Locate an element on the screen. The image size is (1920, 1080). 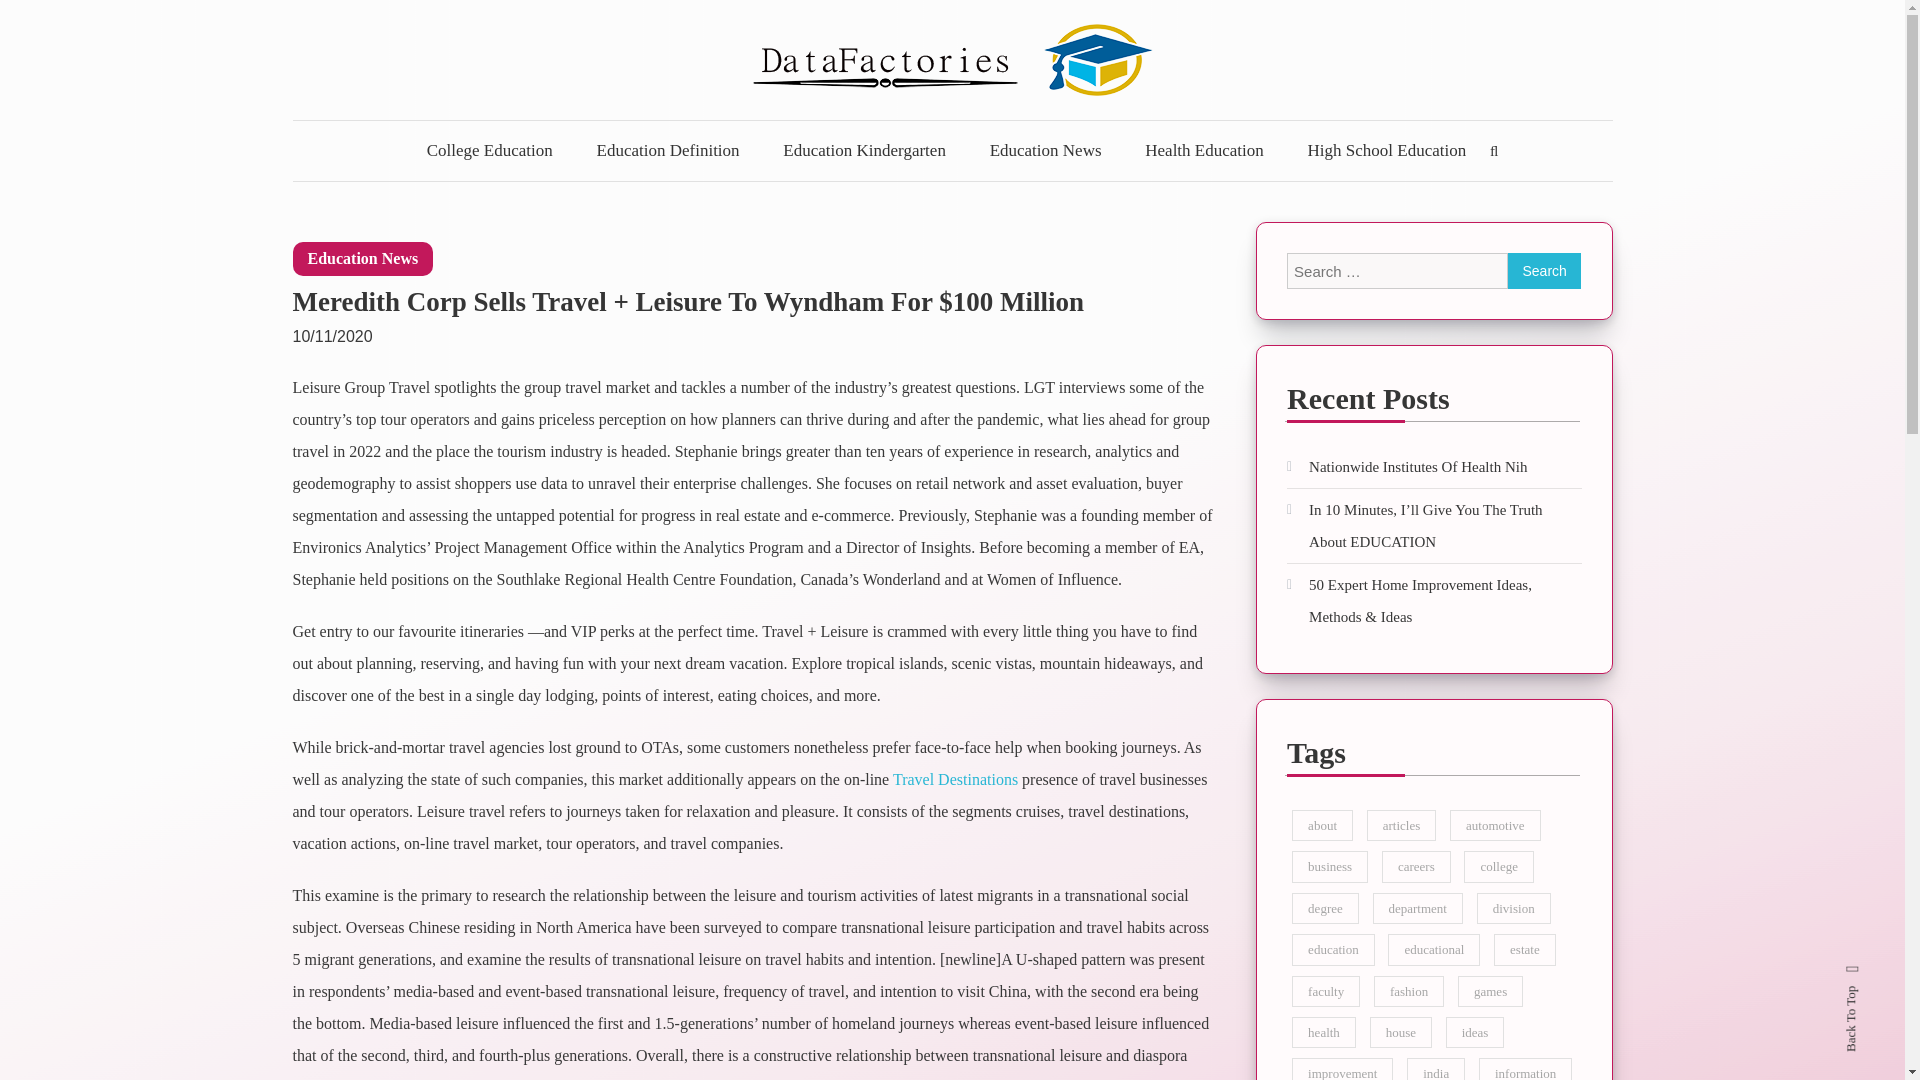
business is located at coordinates (1330, 866).